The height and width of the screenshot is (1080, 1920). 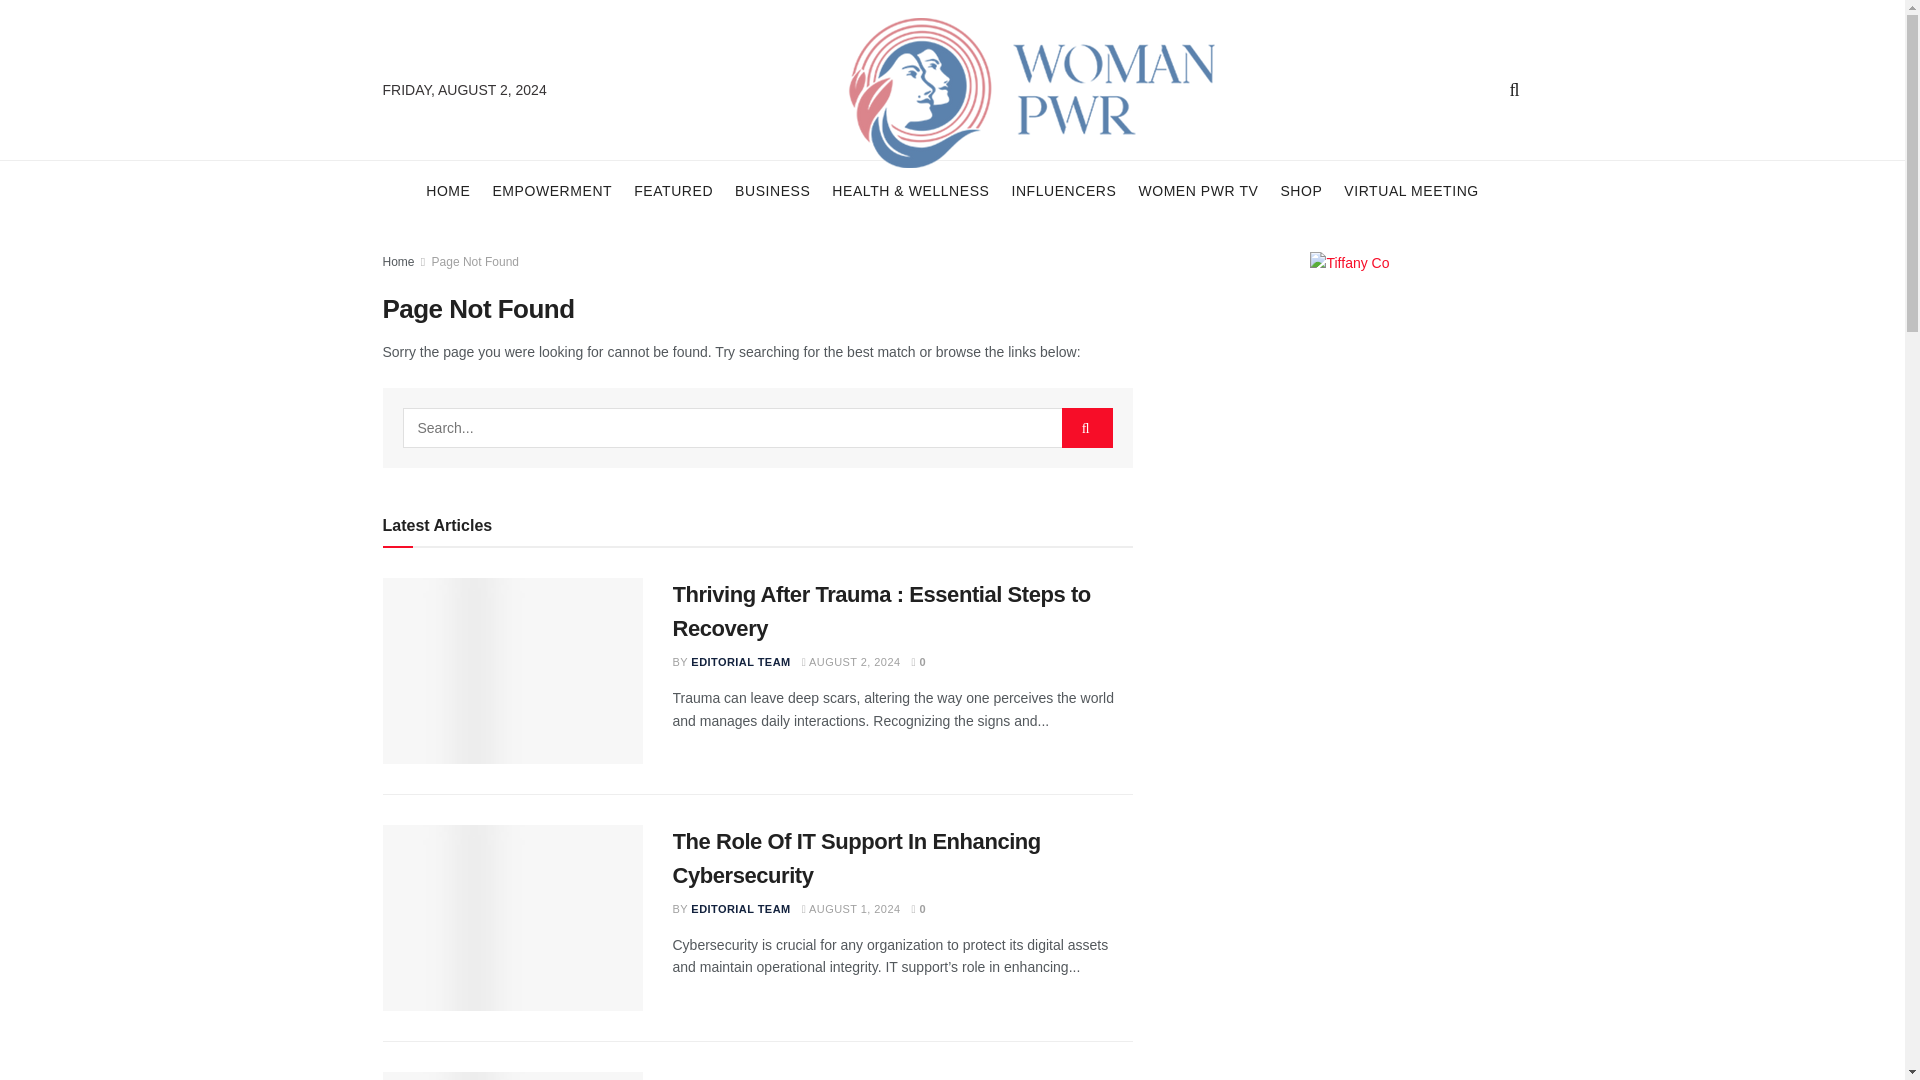 What do you see at coordinates (920, 662) in the screenshot?
I see `0` at bounding box center [920, 662].